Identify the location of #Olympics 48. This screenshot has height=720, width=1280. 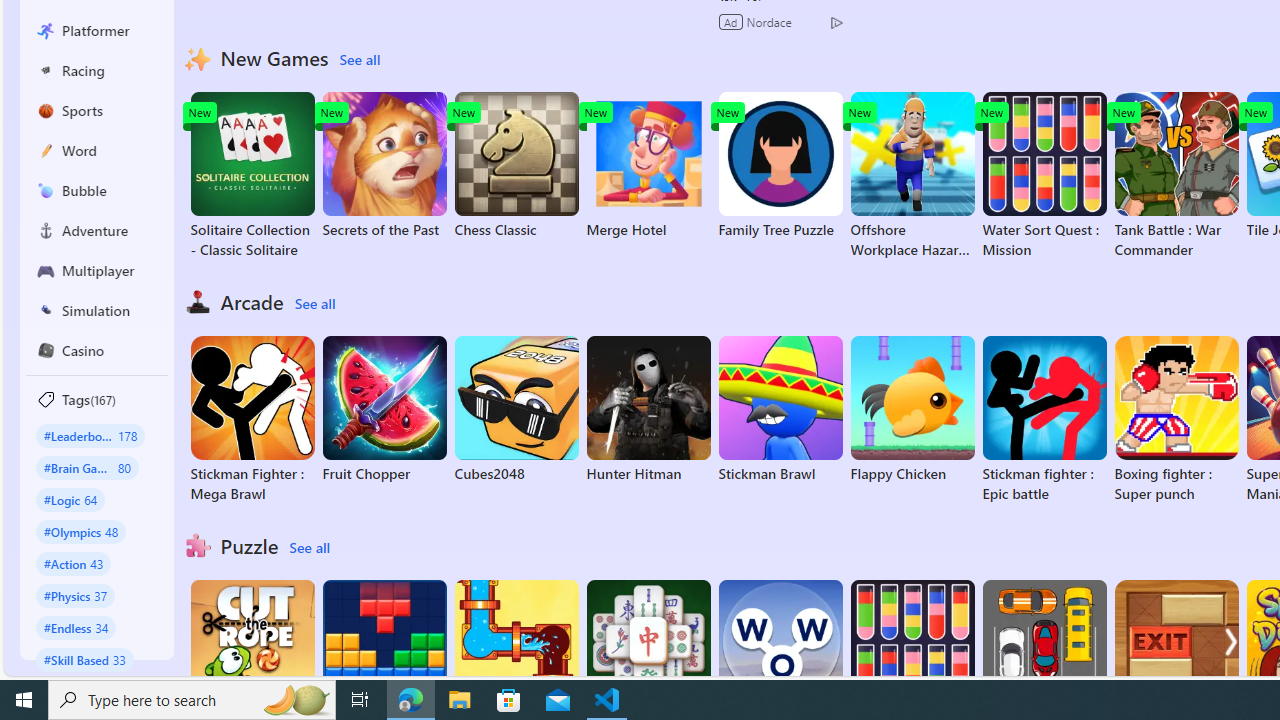
(80, 532).